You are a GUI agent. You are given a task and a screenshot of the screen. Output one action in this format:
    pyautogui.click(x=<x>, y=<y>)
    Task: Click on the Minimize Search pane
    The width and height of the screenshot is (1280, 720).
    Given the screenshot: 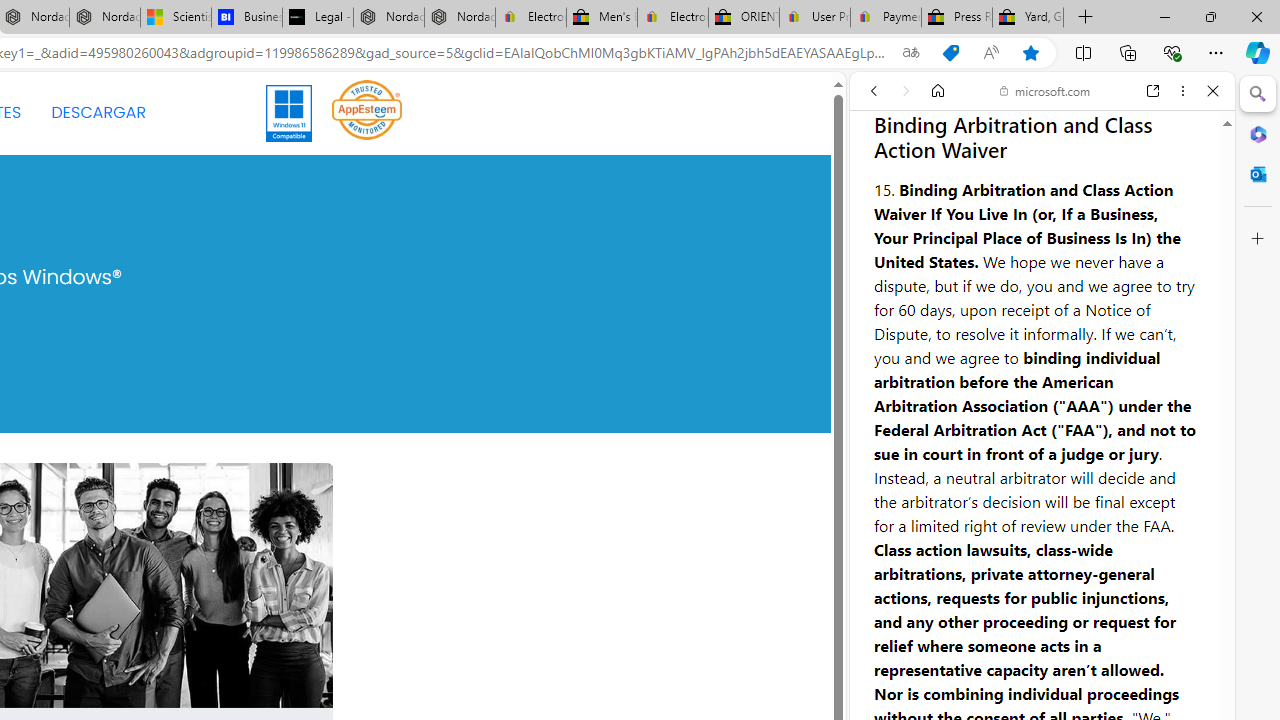 What is the action you would take?
    pyautogui.click(x=1258, y=94)
    